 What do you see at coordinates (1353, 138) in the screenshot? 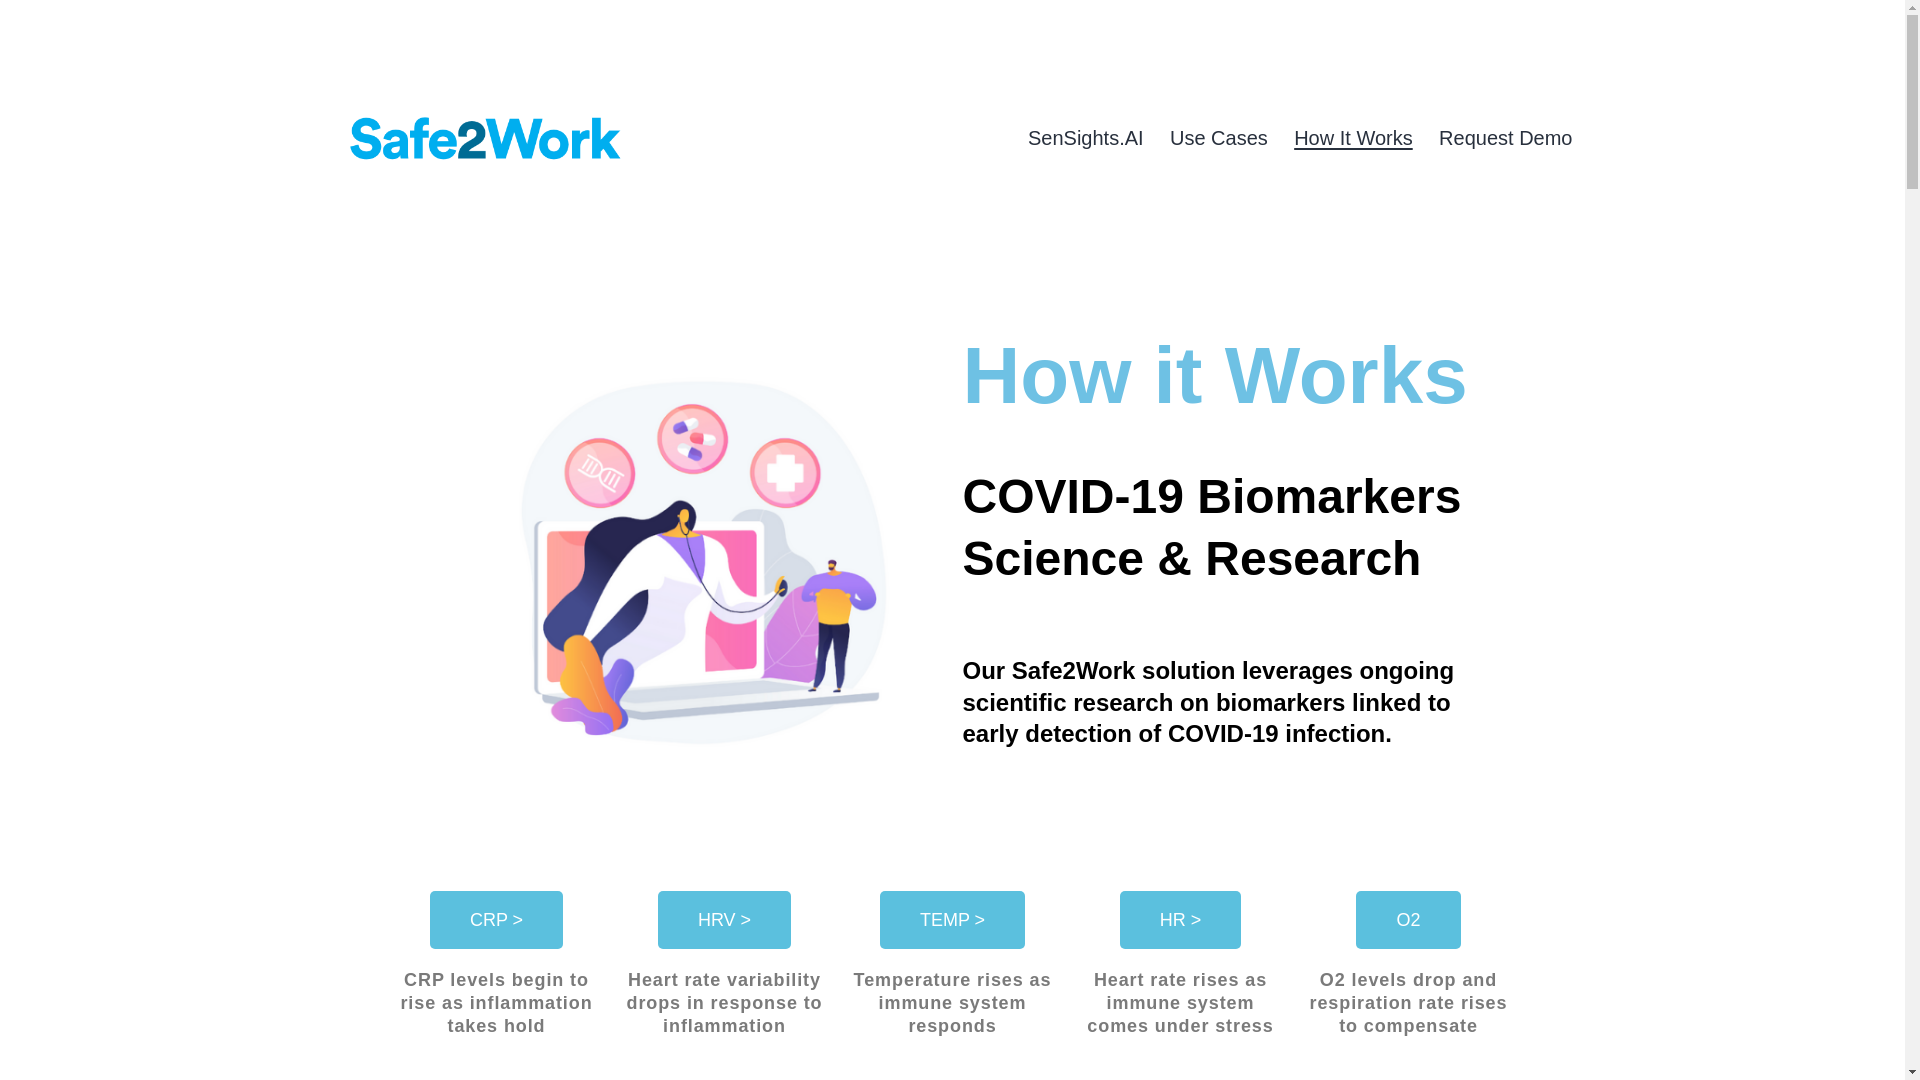
I see `How It Works` at bounding box center [1353, 138].